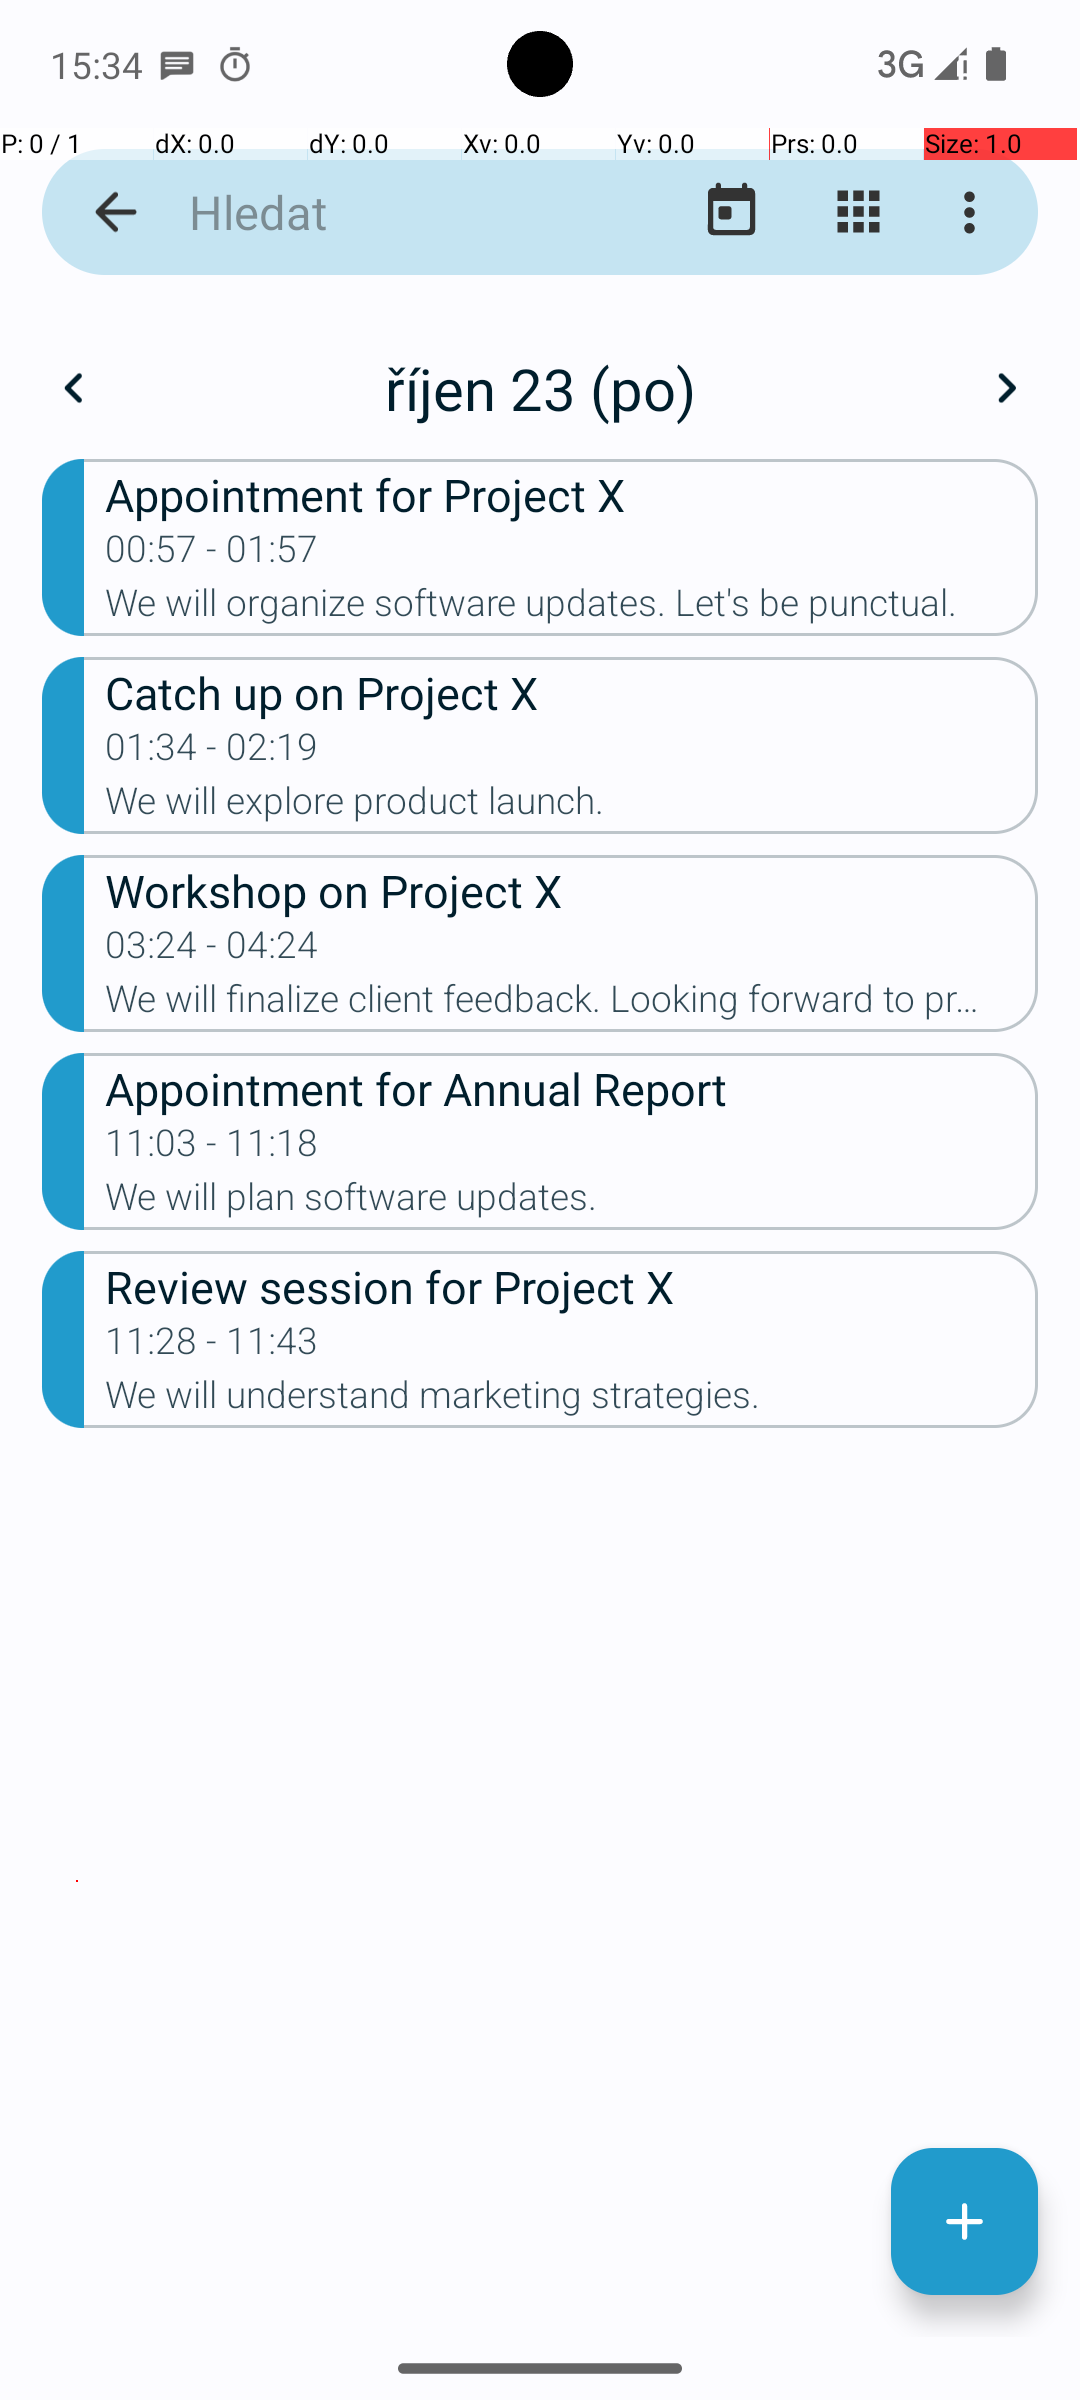 The height and width of the screenshot is (2400, 1080). What do you see at coordinates (572, 806) in the screenshot?
I see `We will explore product launch.` at bounding box center [572, 806].